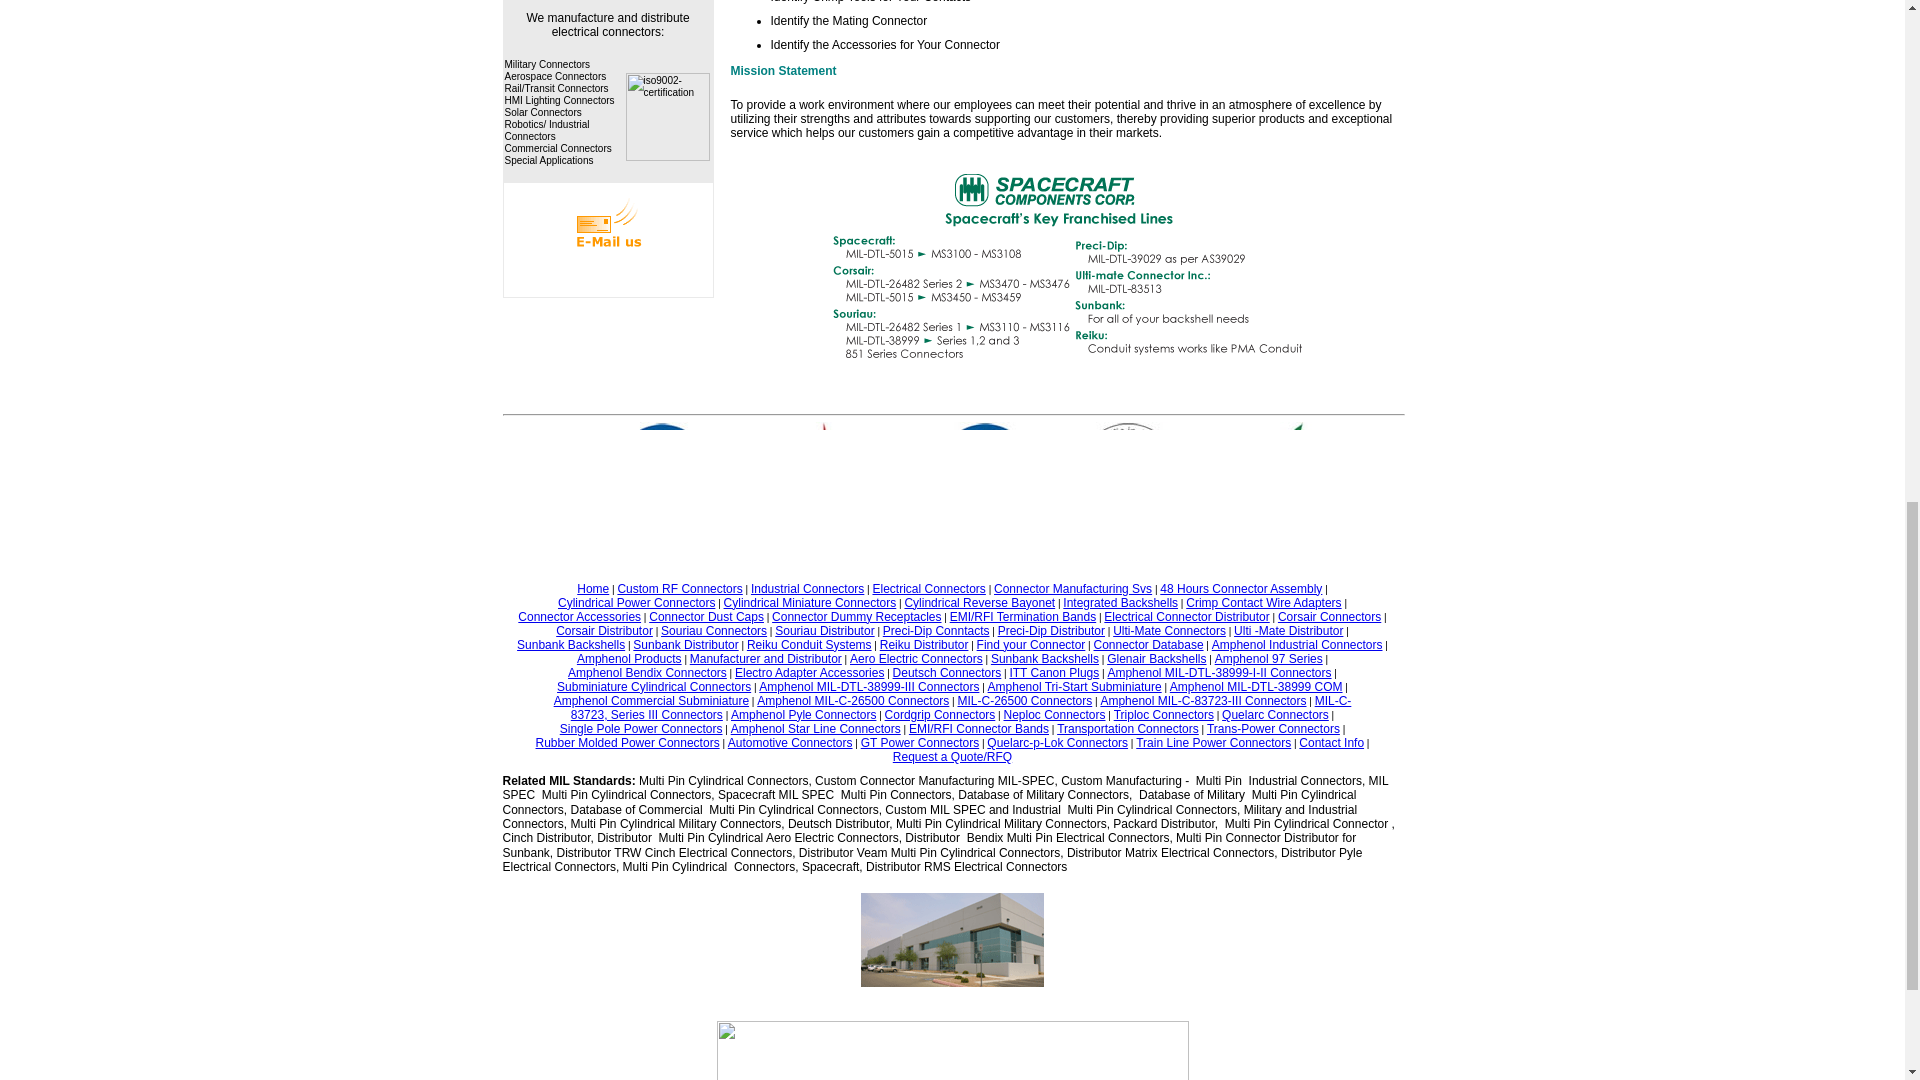 The width and height of the screenshot is (1920, 1080). Describe the element at coordinates (636, 603) in the screenshot. I see `Cylindrical Power Connectors` at that location.